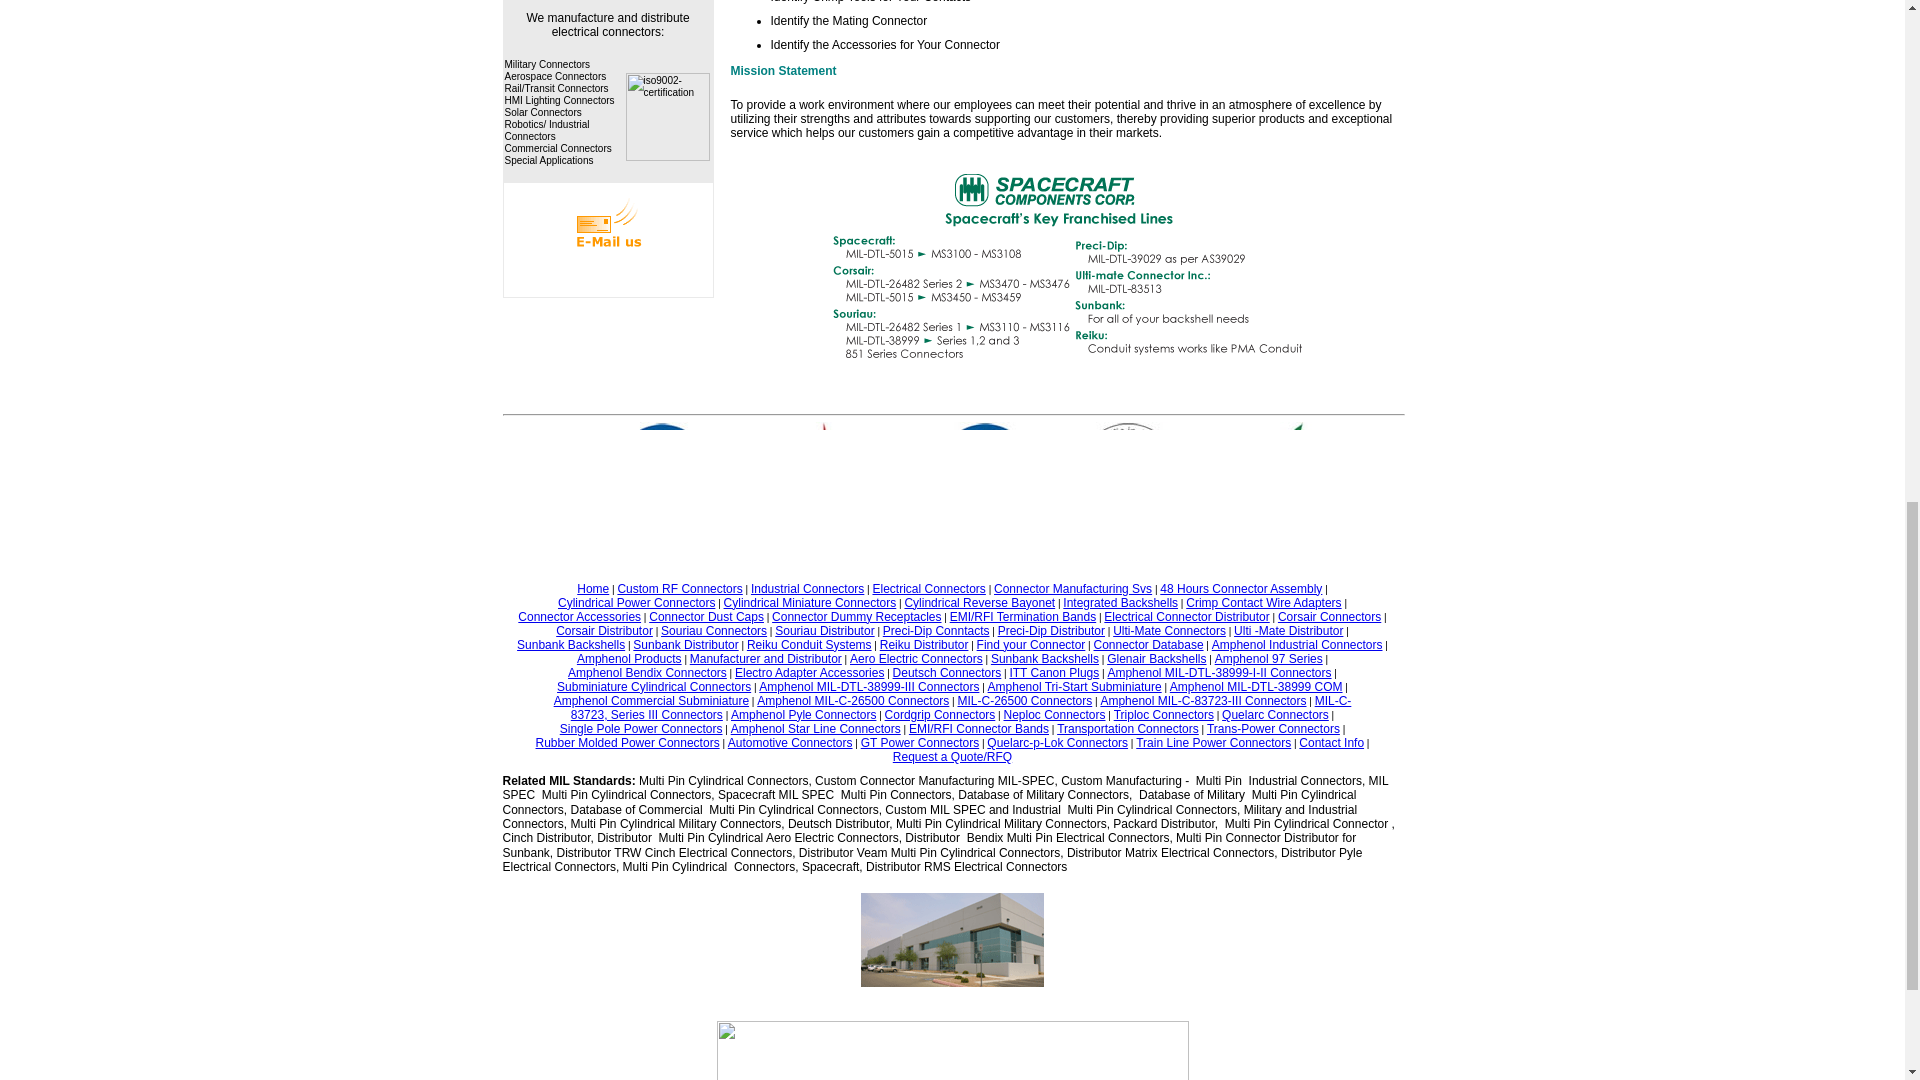 The width and height of the screenshot is (1920, 1080). Describe the element at coordinates (636, 603) in the screenshot. I see `Cylindrical Power Connectors` at that location.